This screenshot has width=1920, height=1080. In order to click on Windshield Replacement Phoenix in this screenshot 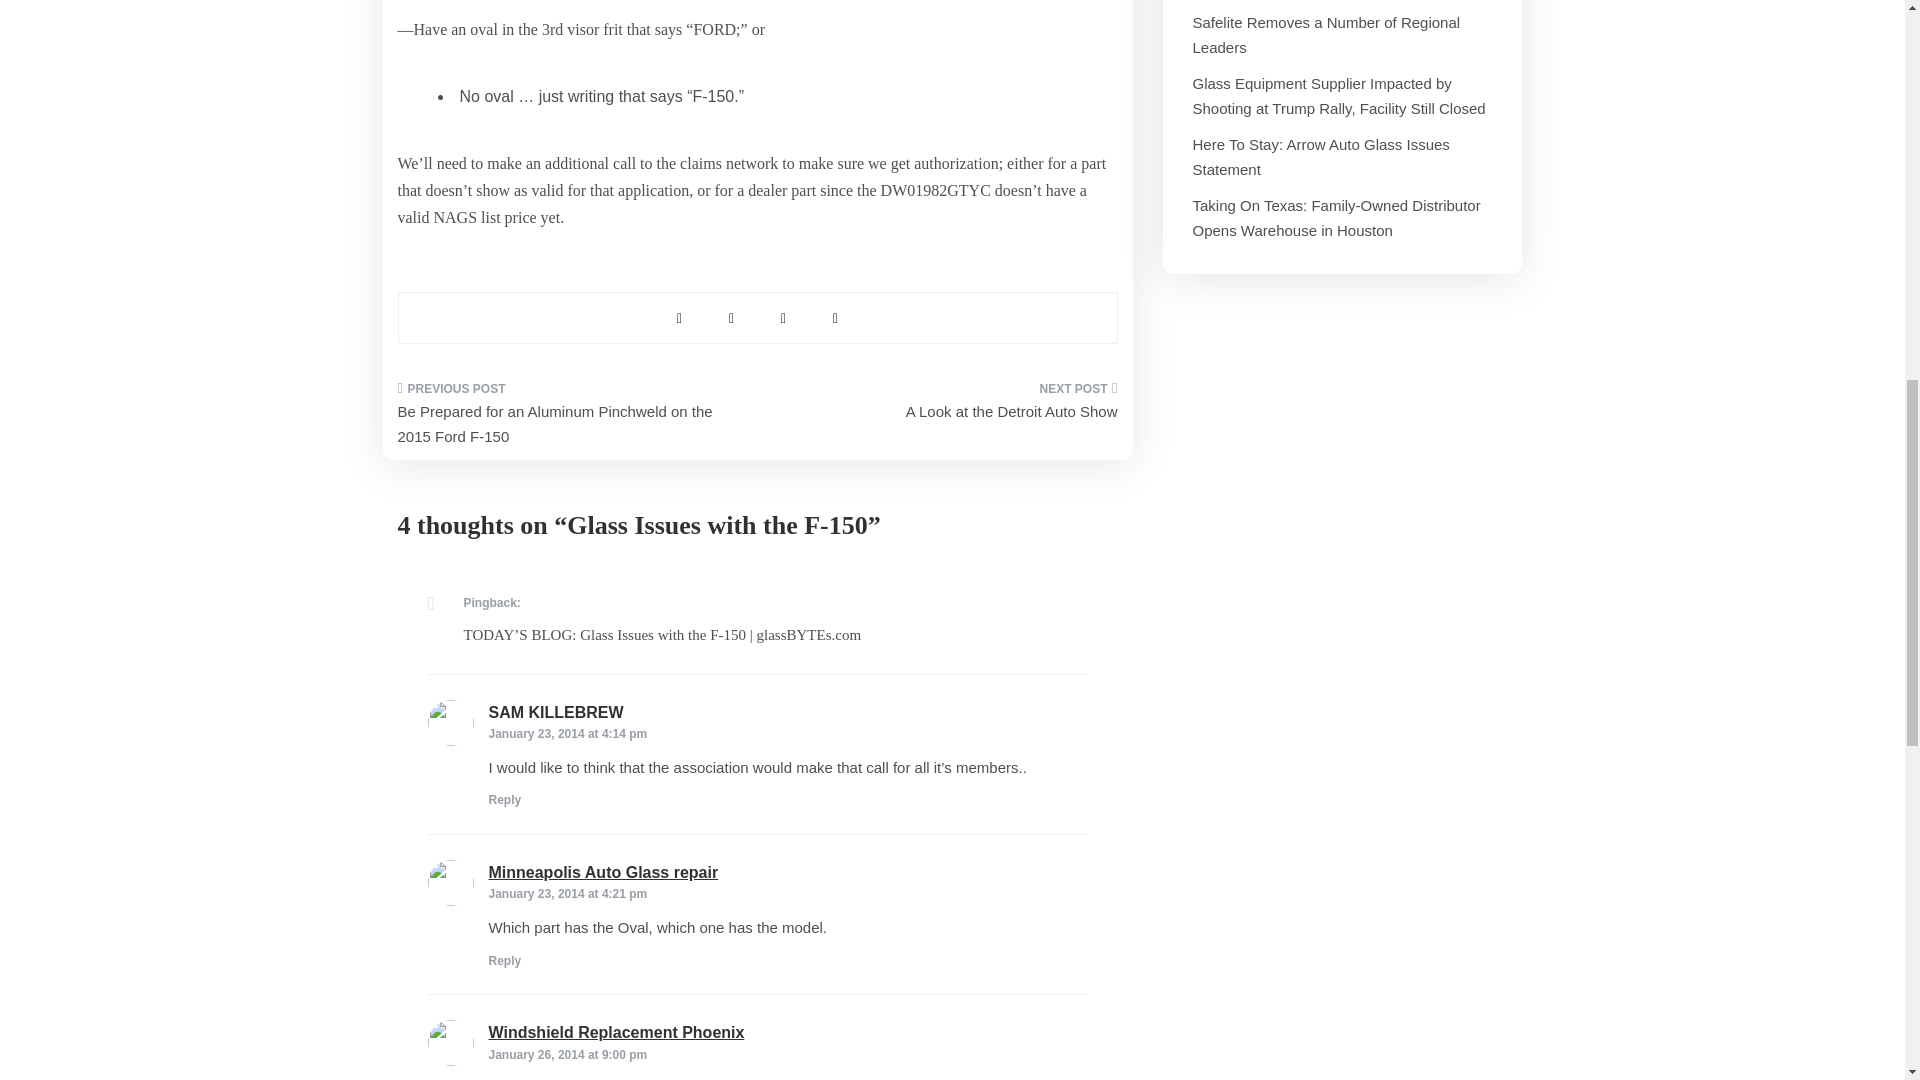, I will do `click(616, 1032)`.